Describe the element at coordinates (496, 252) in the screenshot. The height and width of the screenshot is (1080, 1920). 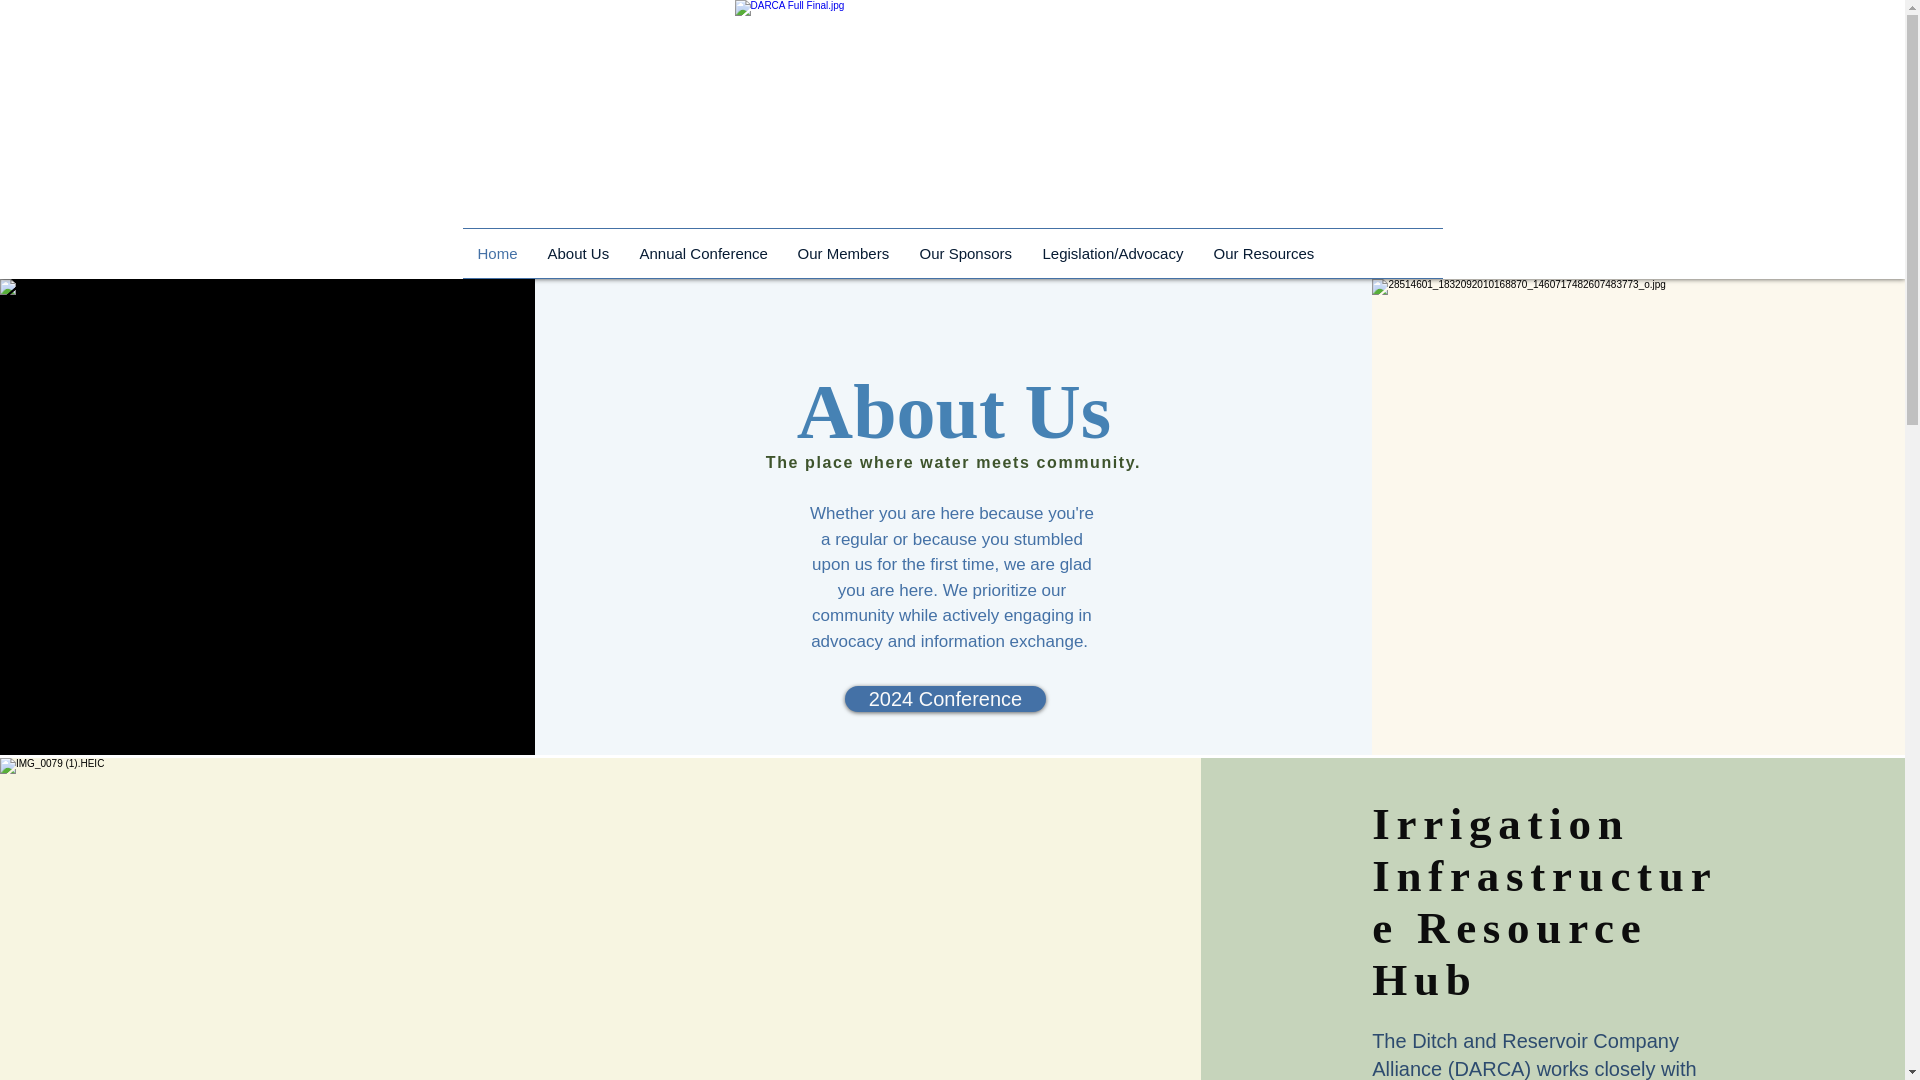
I see `Home` at that location.